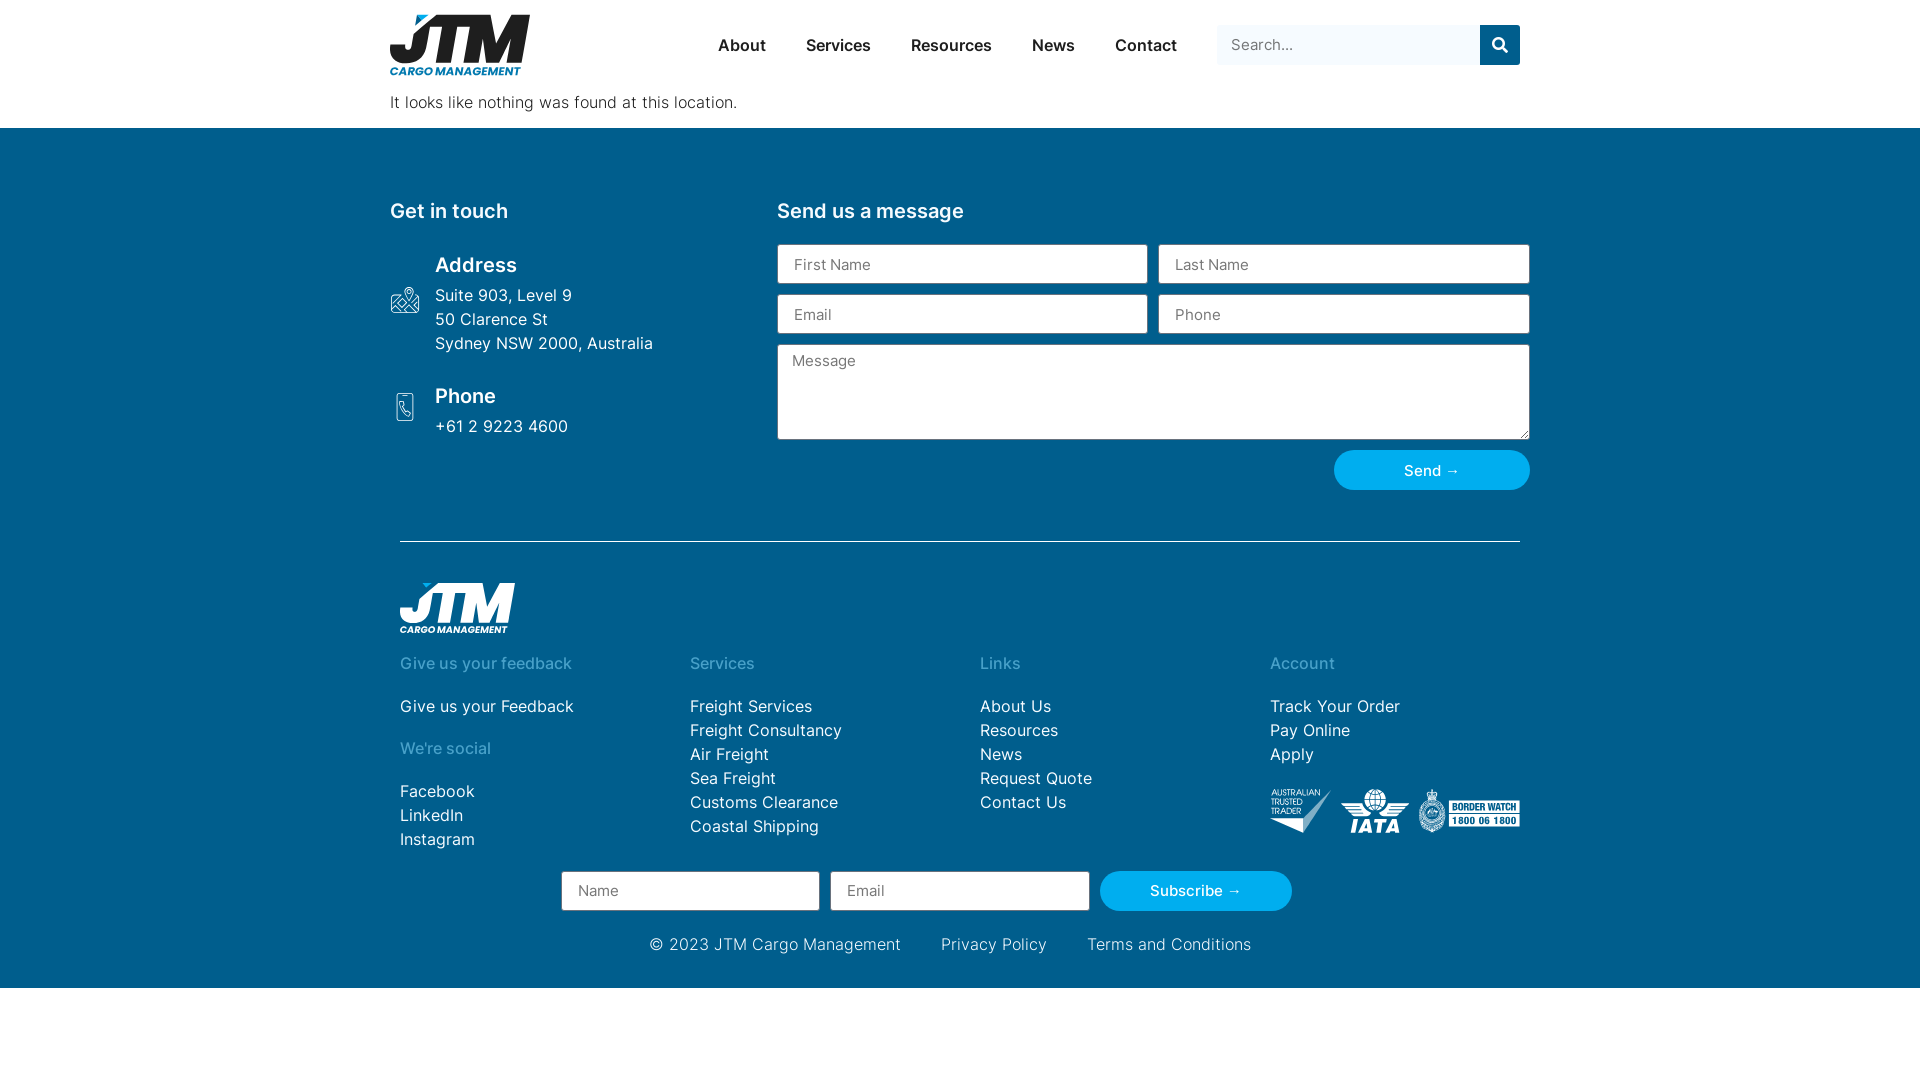 The height and width of the screenshot is (1080, 1920). What do you see at coordinates (1104, 802) in the screenshot?
I see `Contact Us` at bounding box center [1104, 802].